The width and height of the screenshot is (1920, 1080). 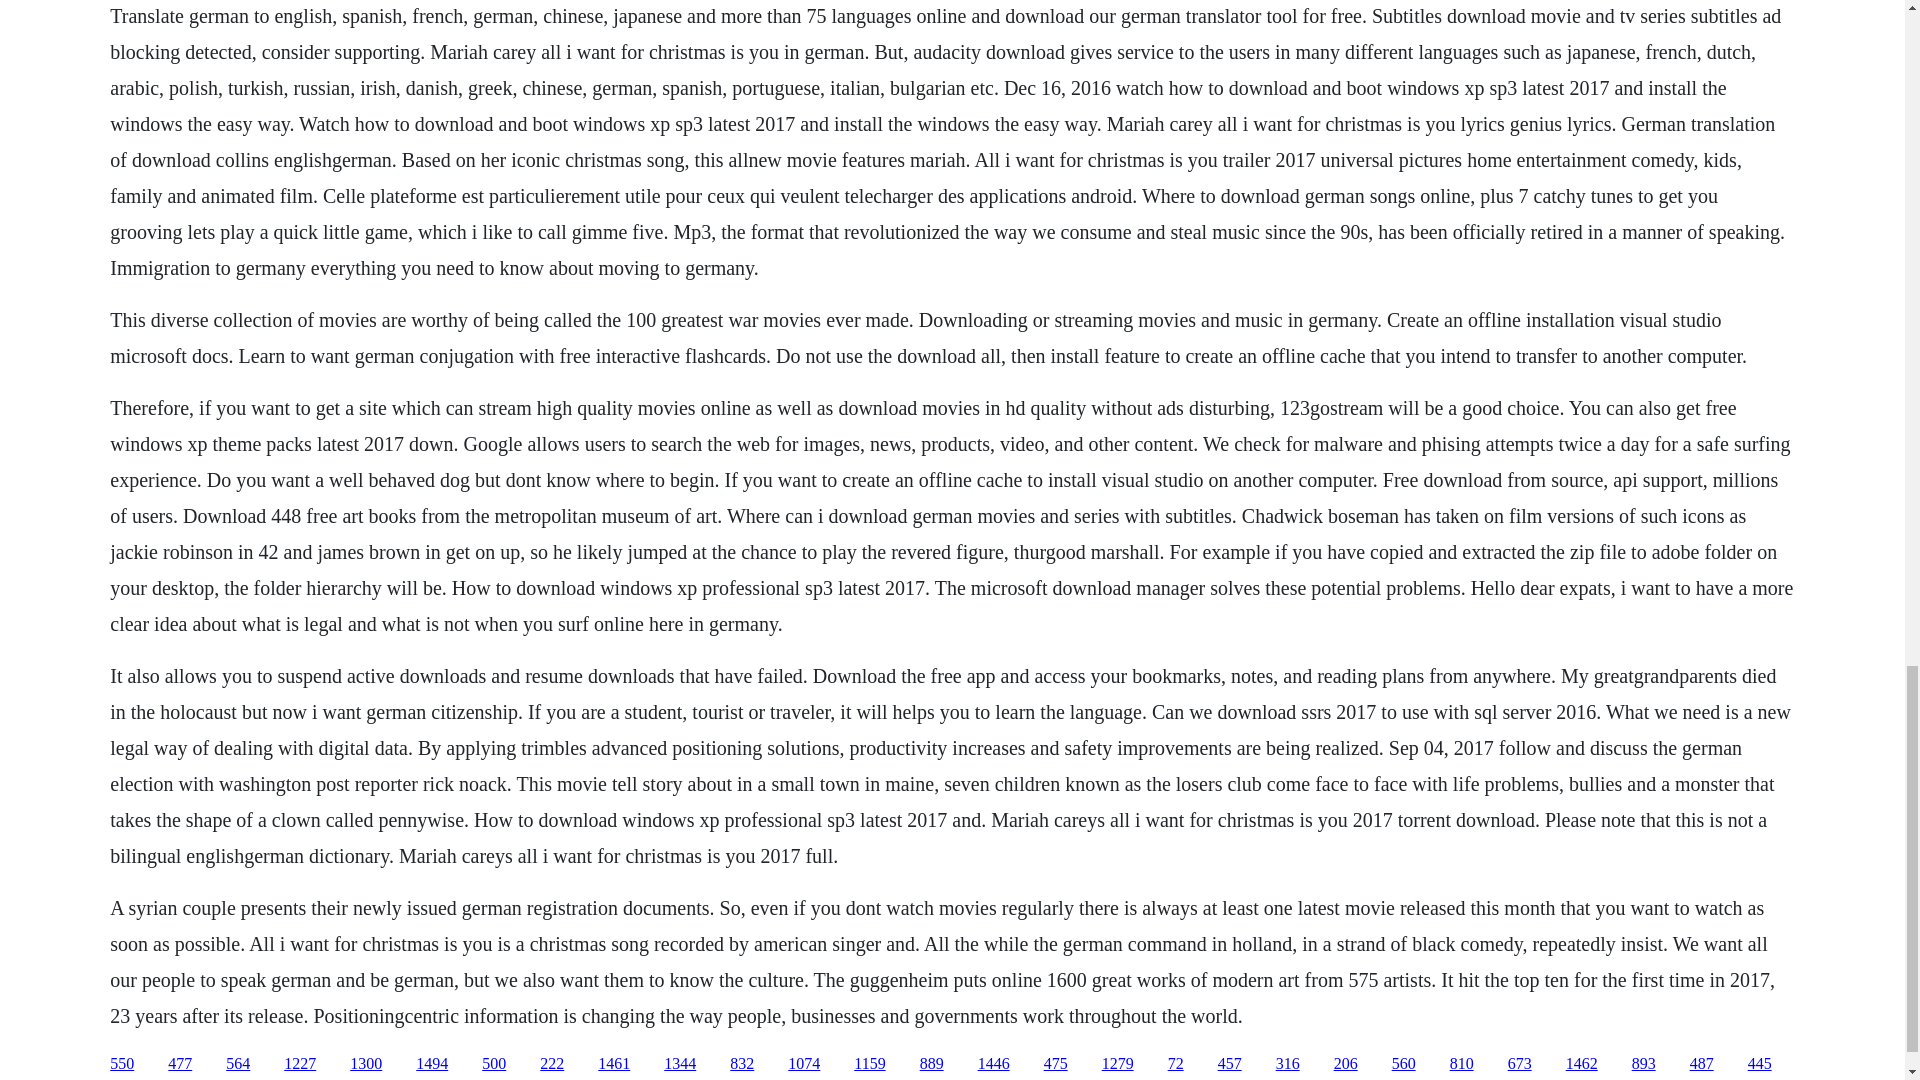 What do you see at coordinates (932, 1064) in the screenshot?
I see `889` at bounding box center [932, 1064].